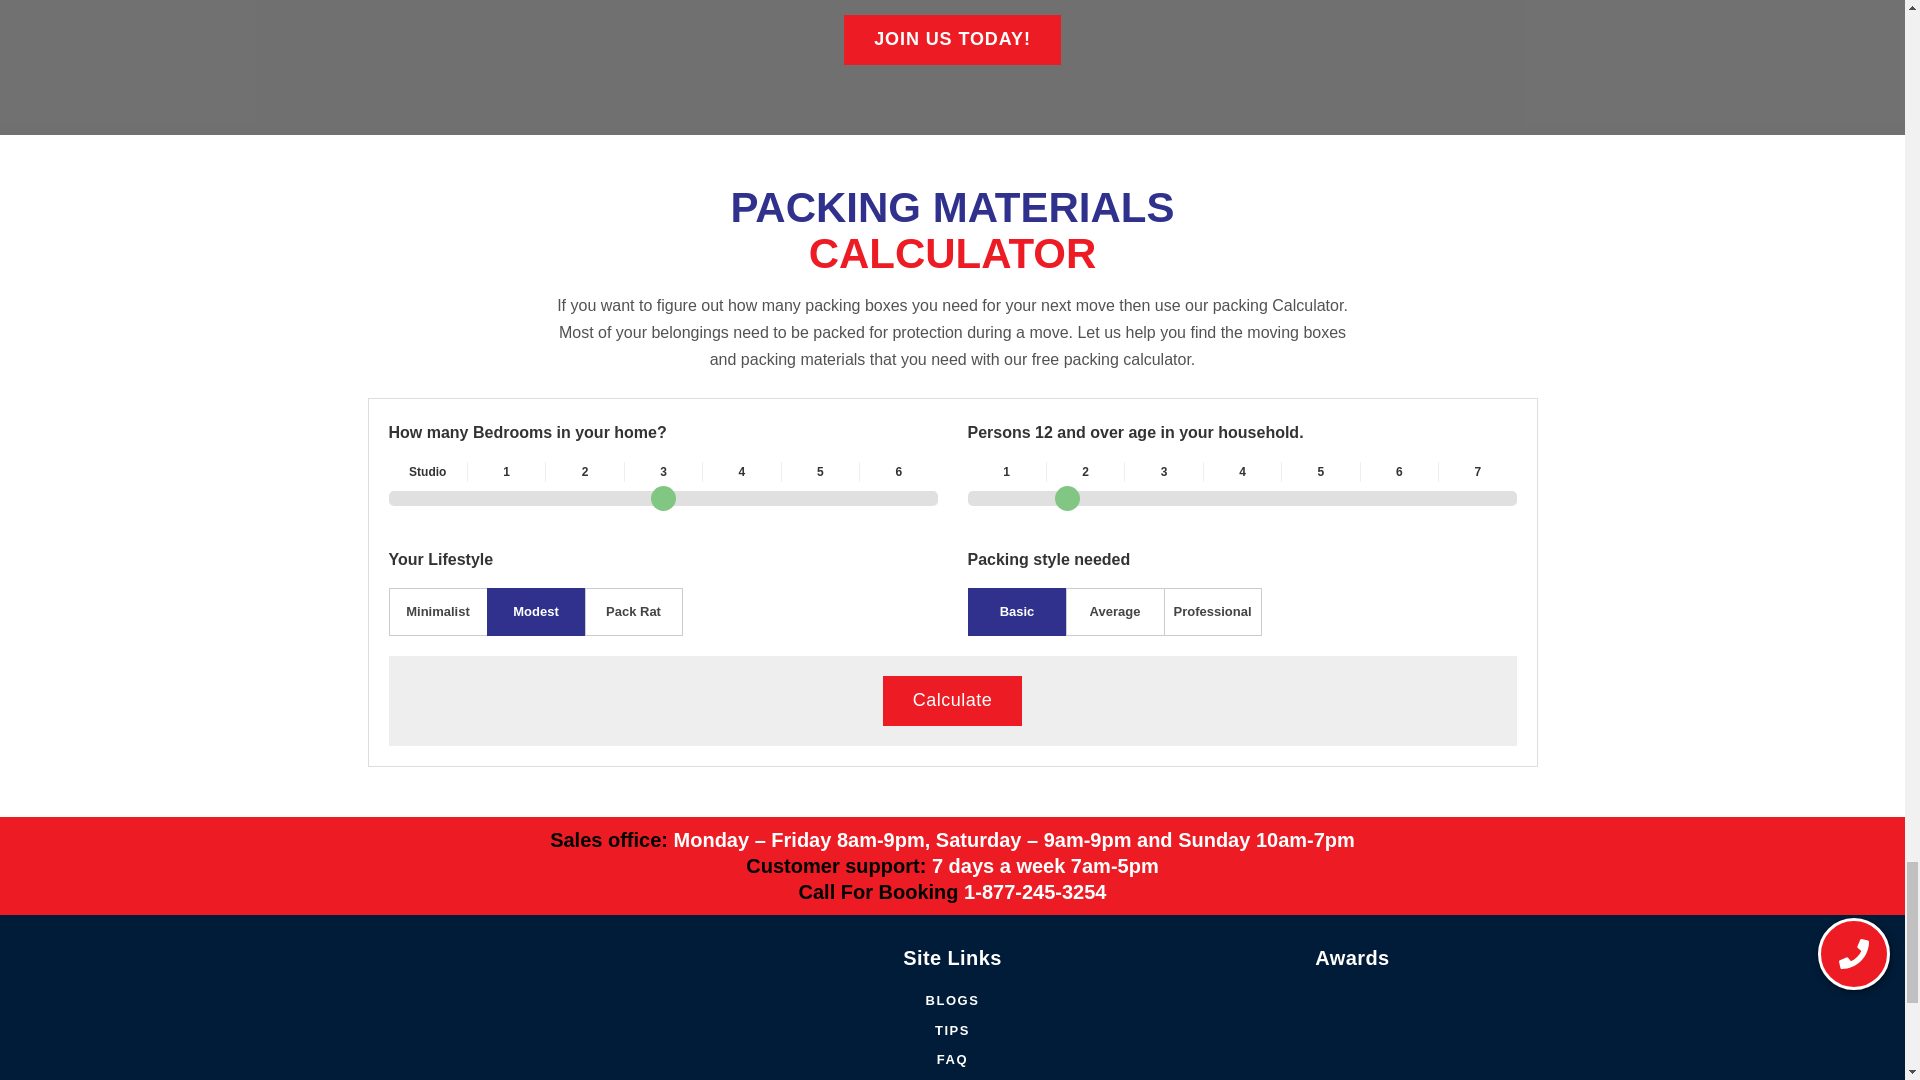 The image size is (1920, 1080). Describe the element at coordinates (952, 1060) in the screenshot. I see `Frequently Asked Questions` at that location.